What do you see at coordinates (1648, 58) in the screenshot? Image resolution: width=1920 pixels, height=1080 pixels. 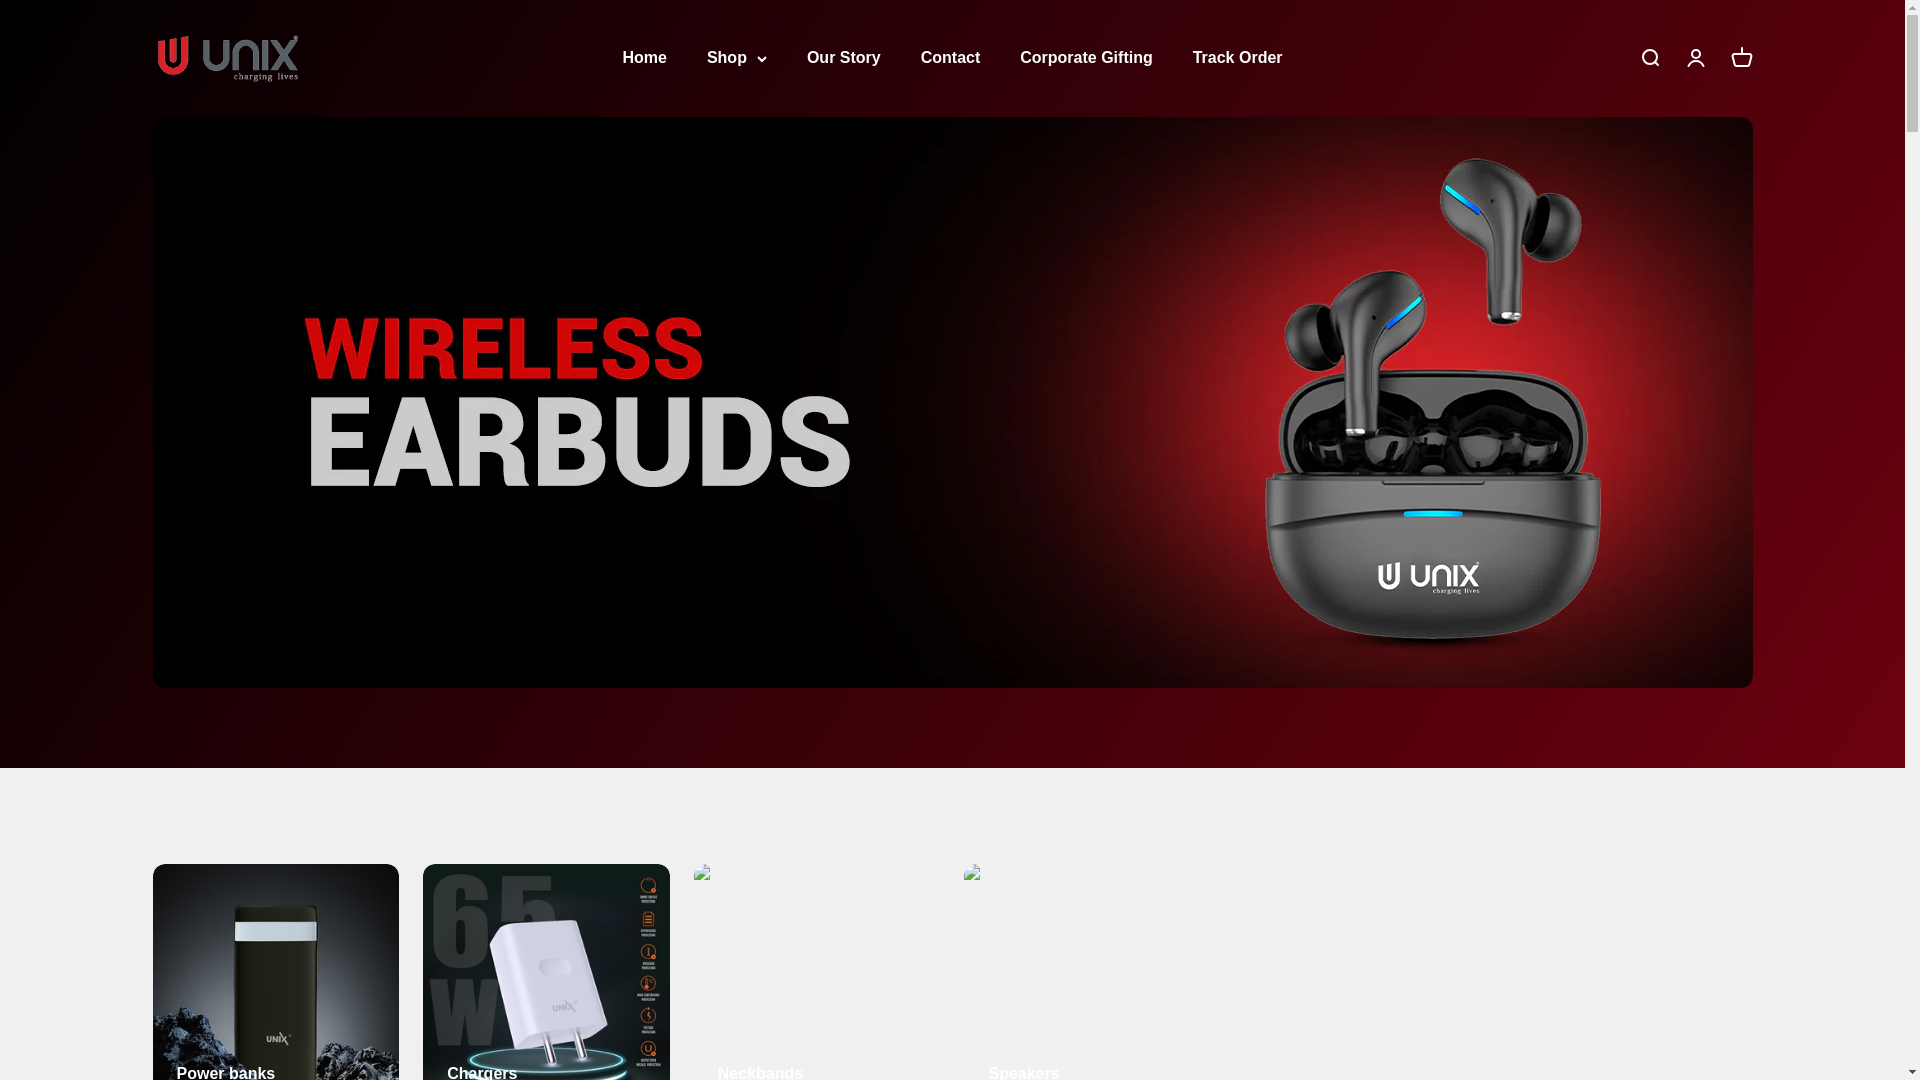 I see `Unixindia.` at bounding box center [1648, 58].